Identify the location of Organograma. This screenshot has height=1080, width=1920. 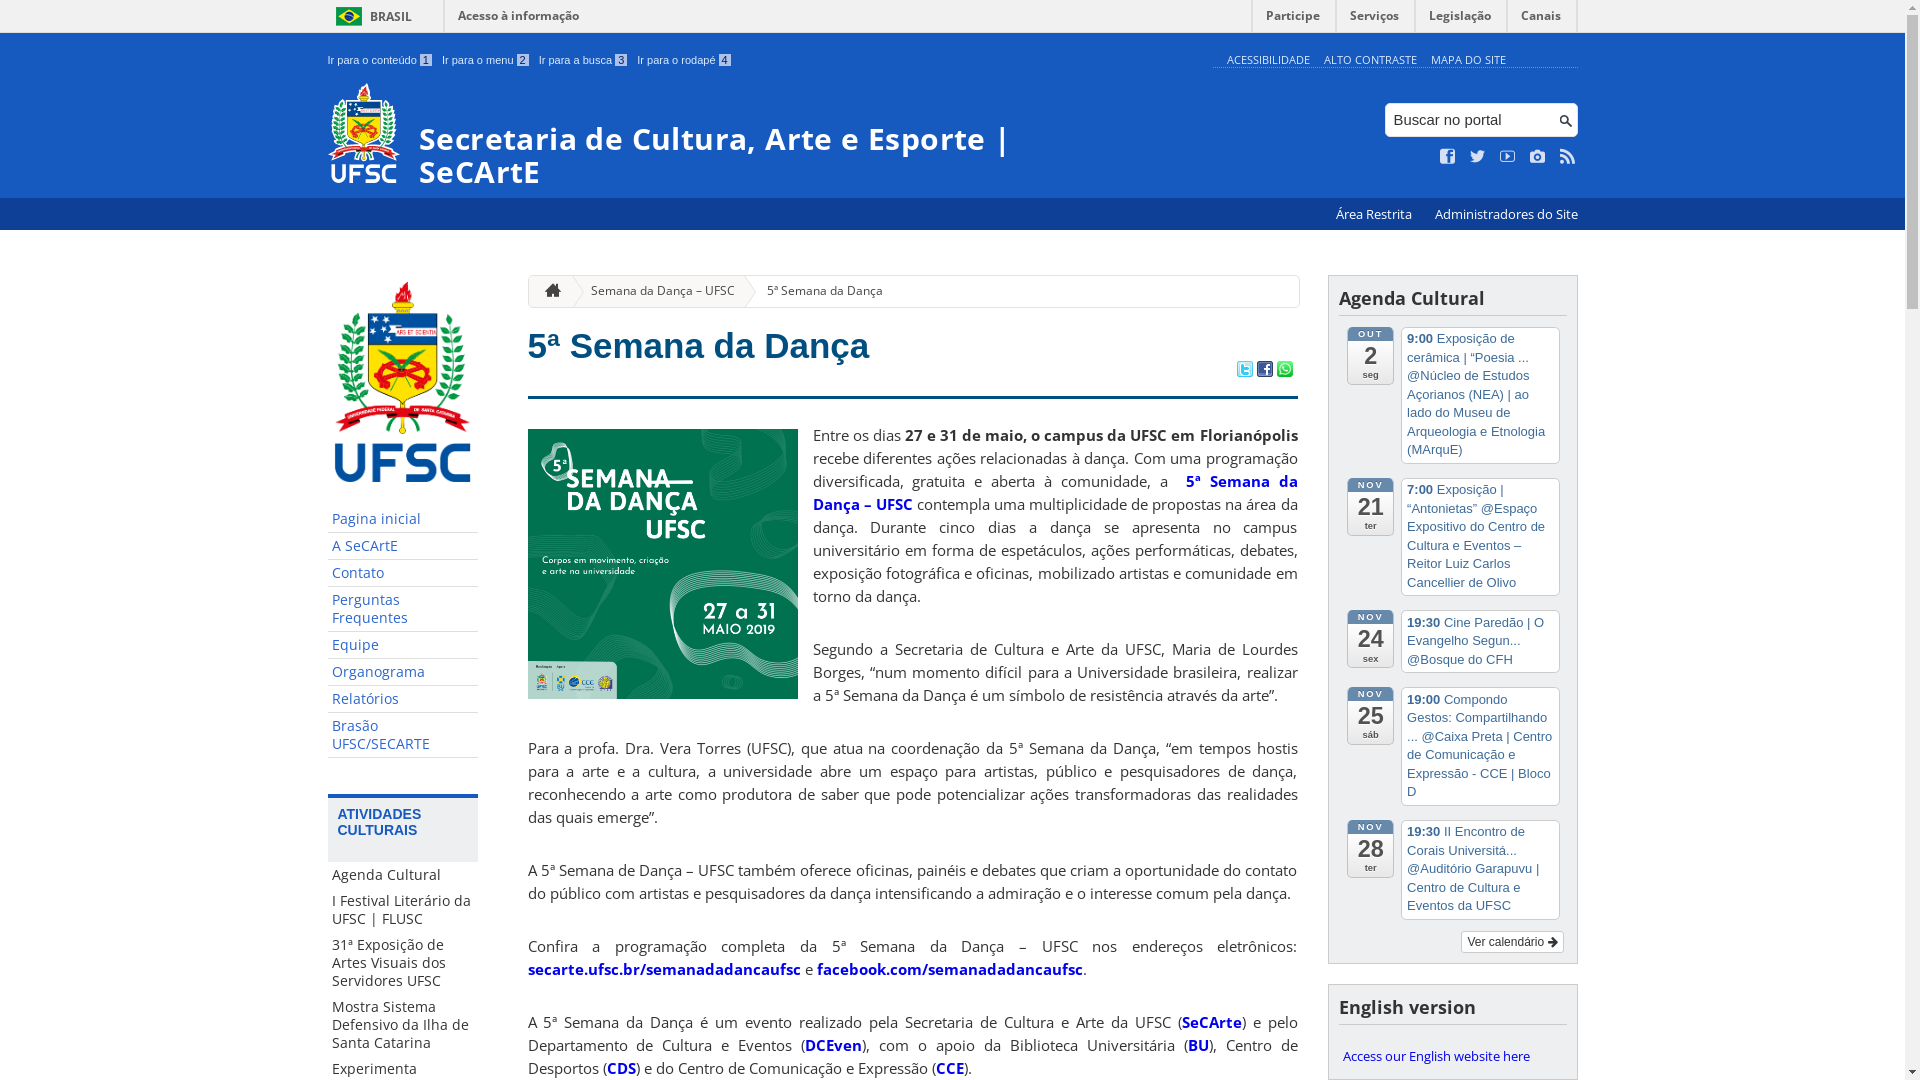
(403, 672).